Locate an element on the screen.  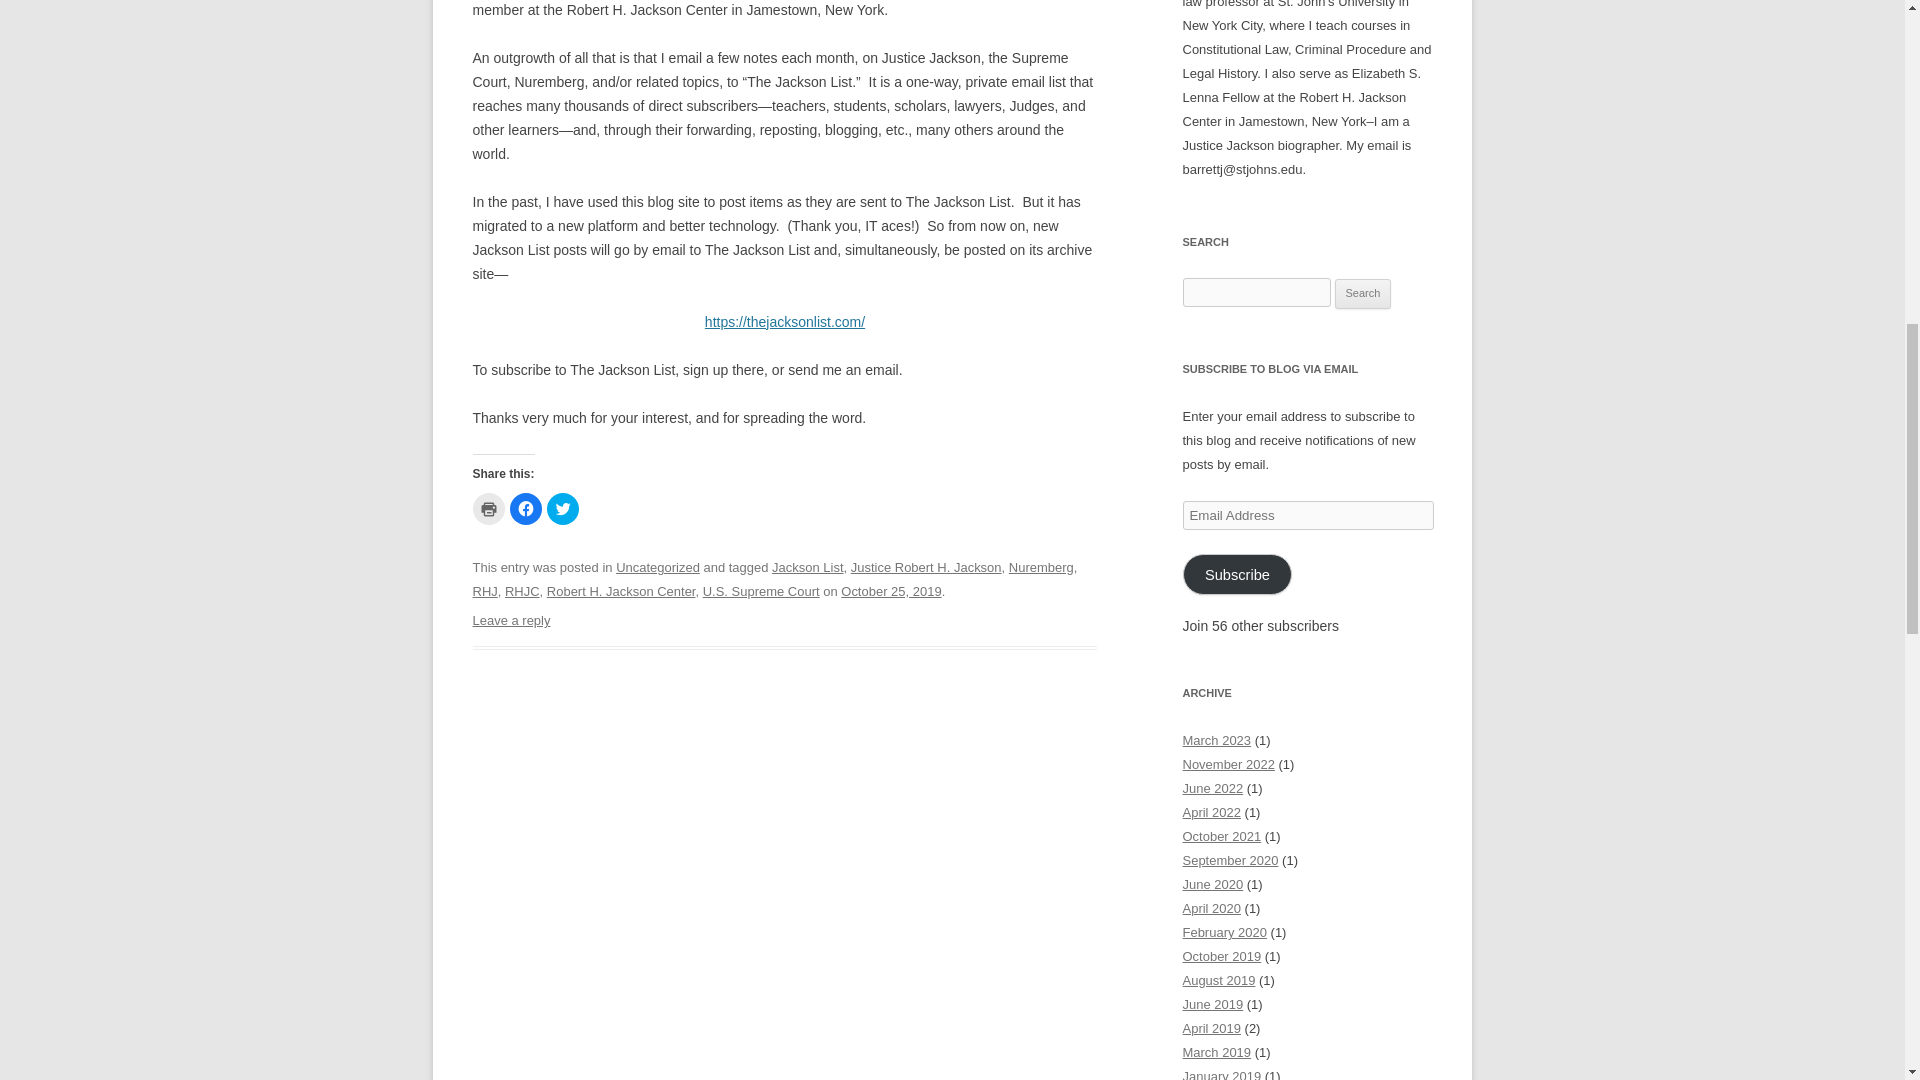
Uncategorized is located at coordinates (658, 567).